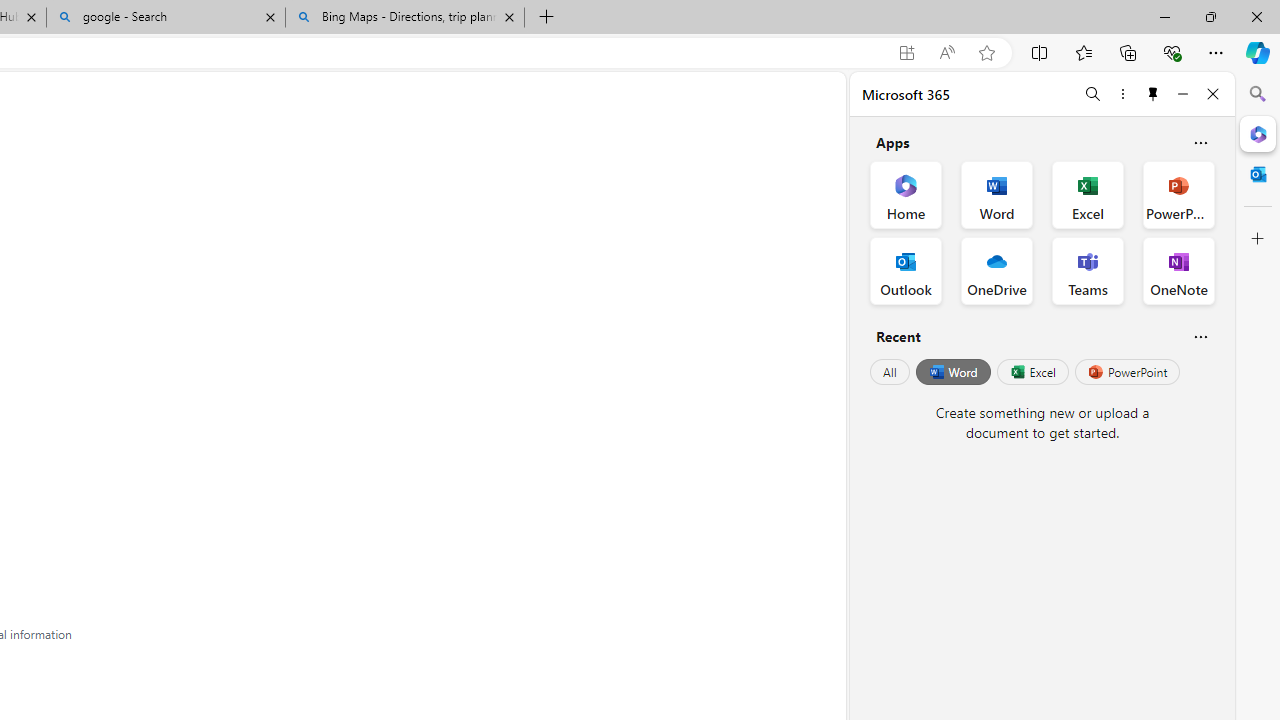 The height and width of the screenshot is (720, 1280). I want to click on Home Office App, so click(906, 194).